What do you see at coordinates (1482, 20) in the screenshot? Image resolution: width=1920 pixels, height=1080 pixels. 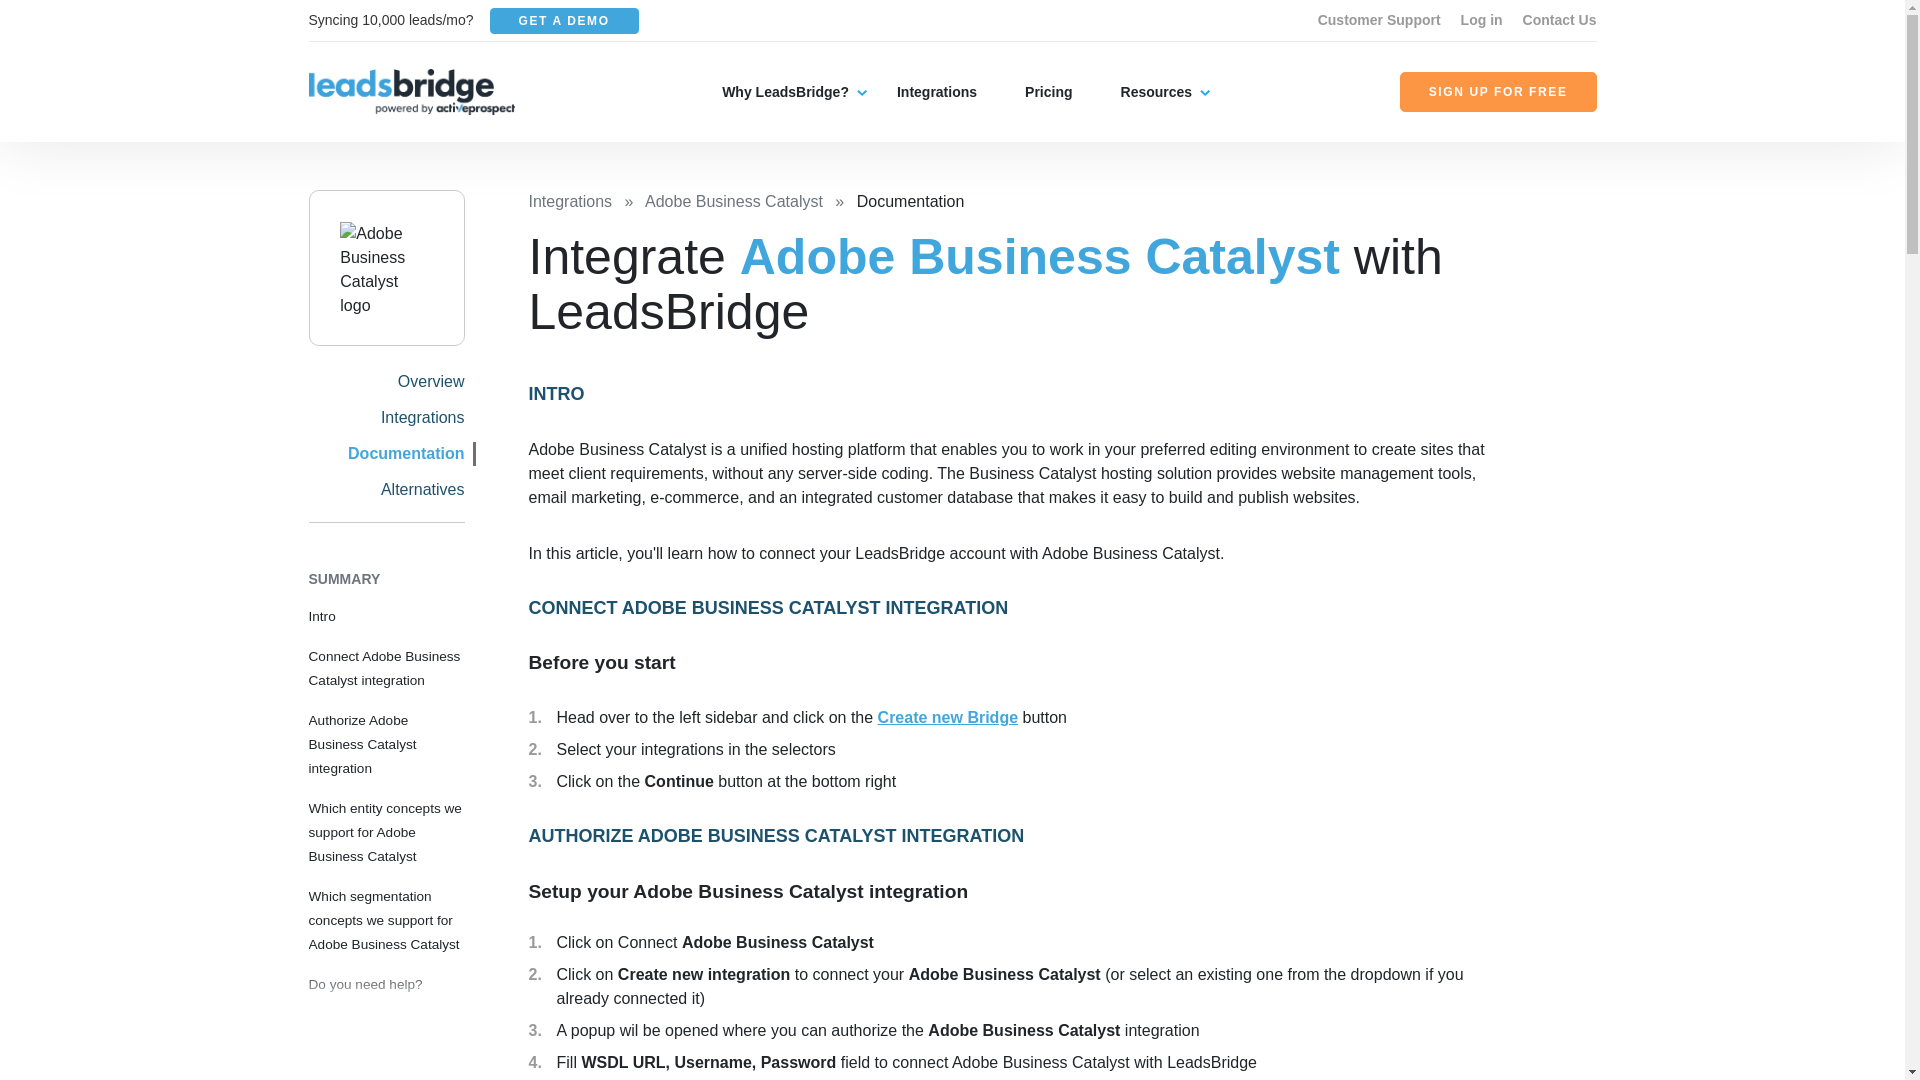 I see `Log in` at bounding box center [1482, 20].